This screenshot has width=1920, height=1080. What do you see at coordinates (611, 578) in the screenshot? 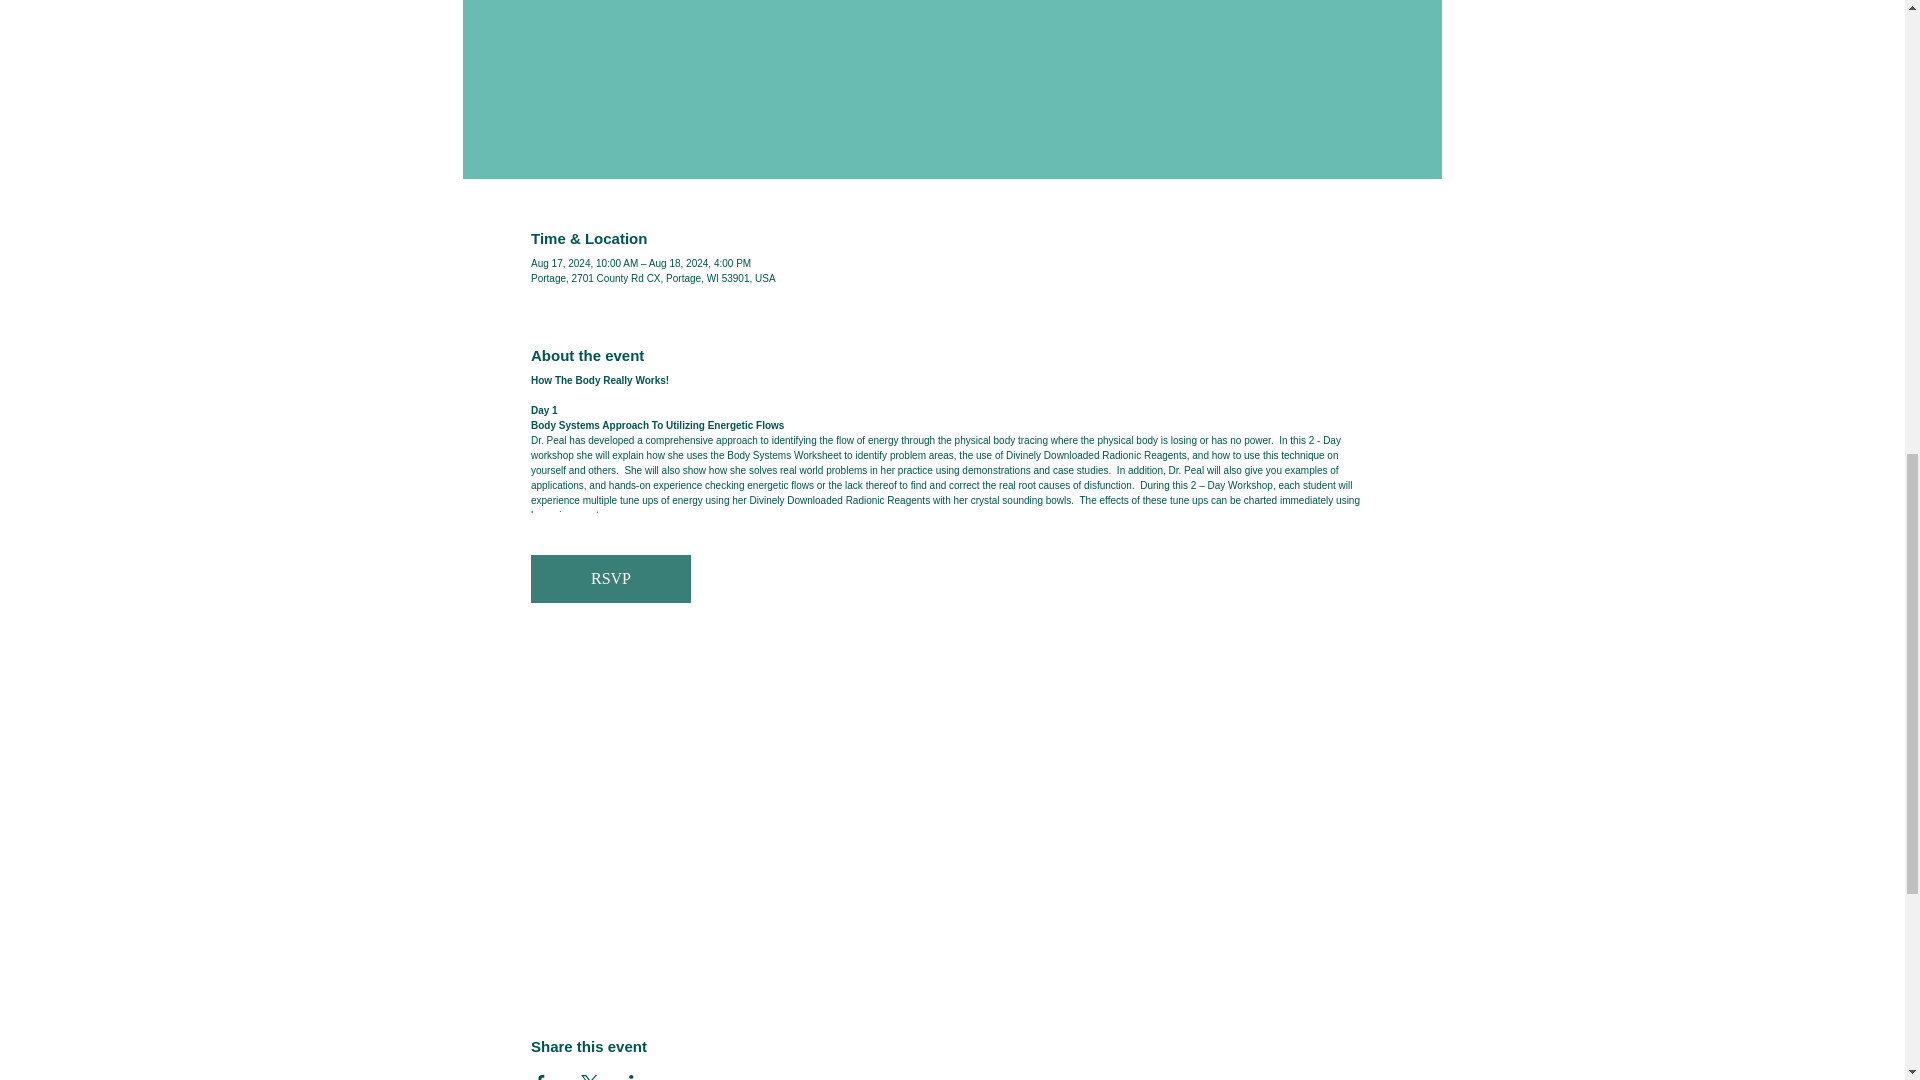
I see `RSVP` at bounding box center [611, 578].